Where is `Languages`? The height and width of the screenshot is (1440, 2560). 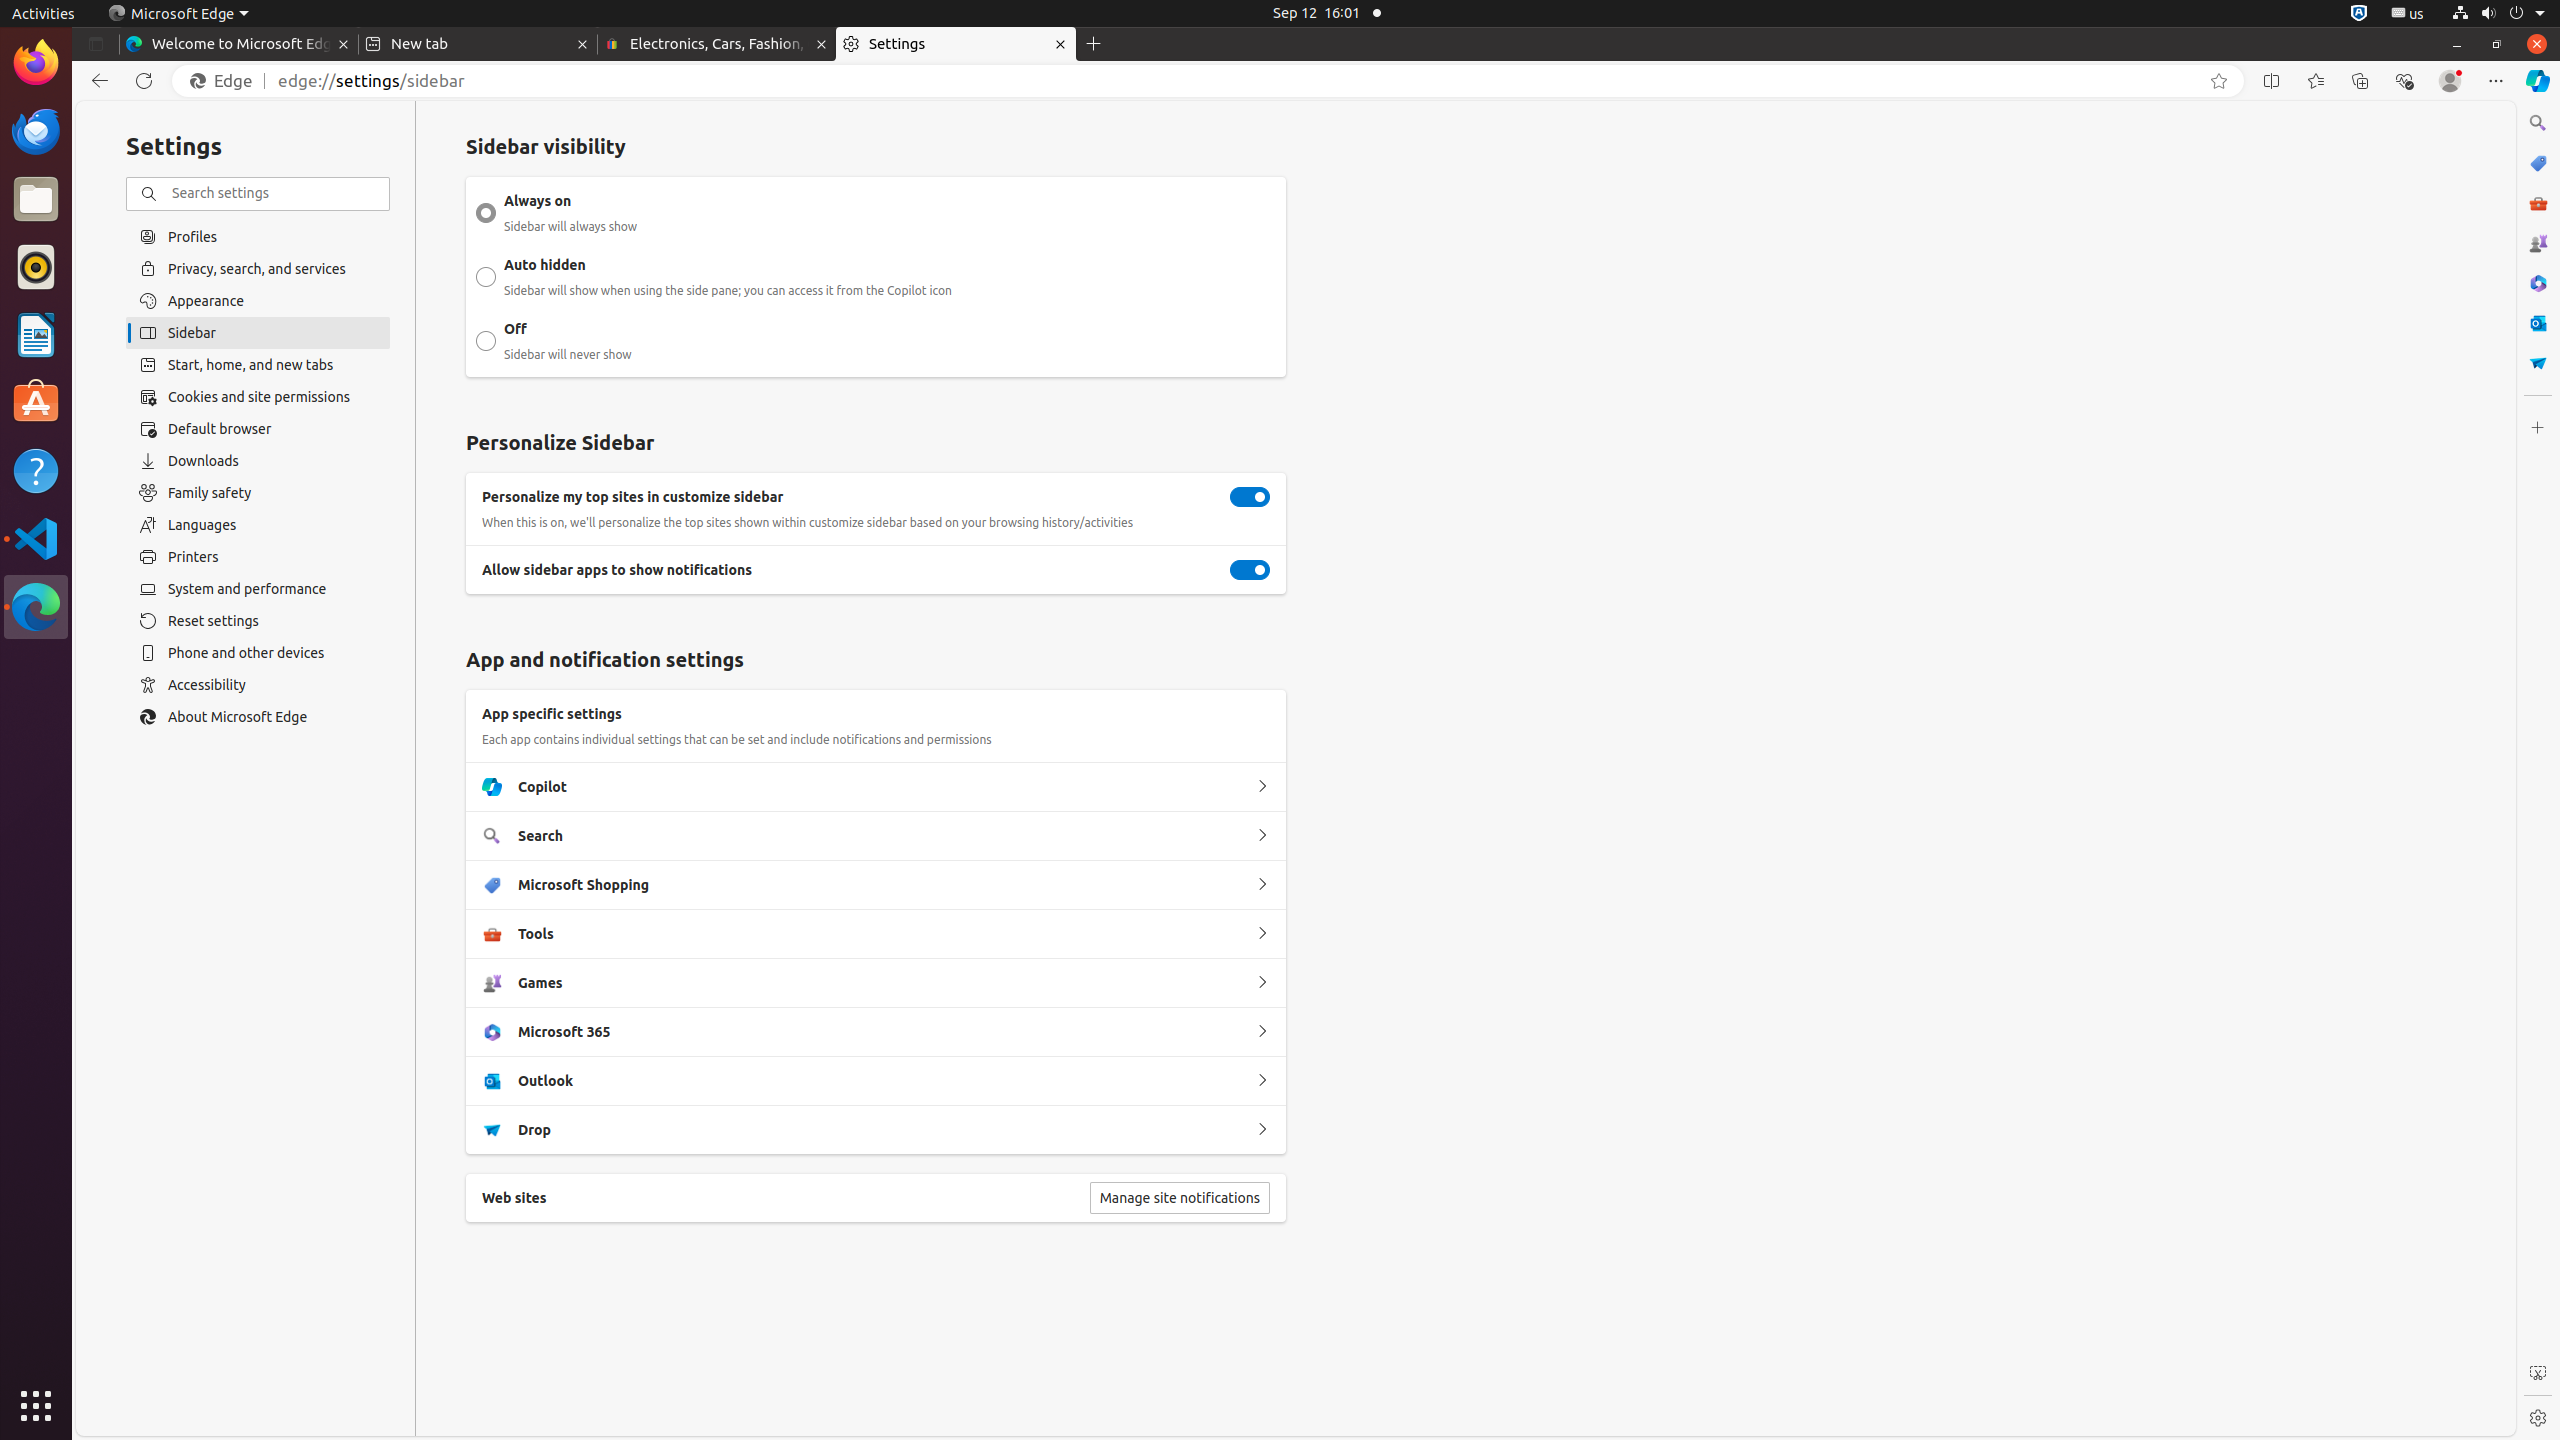
Languages is located at coordinates (258, 525).